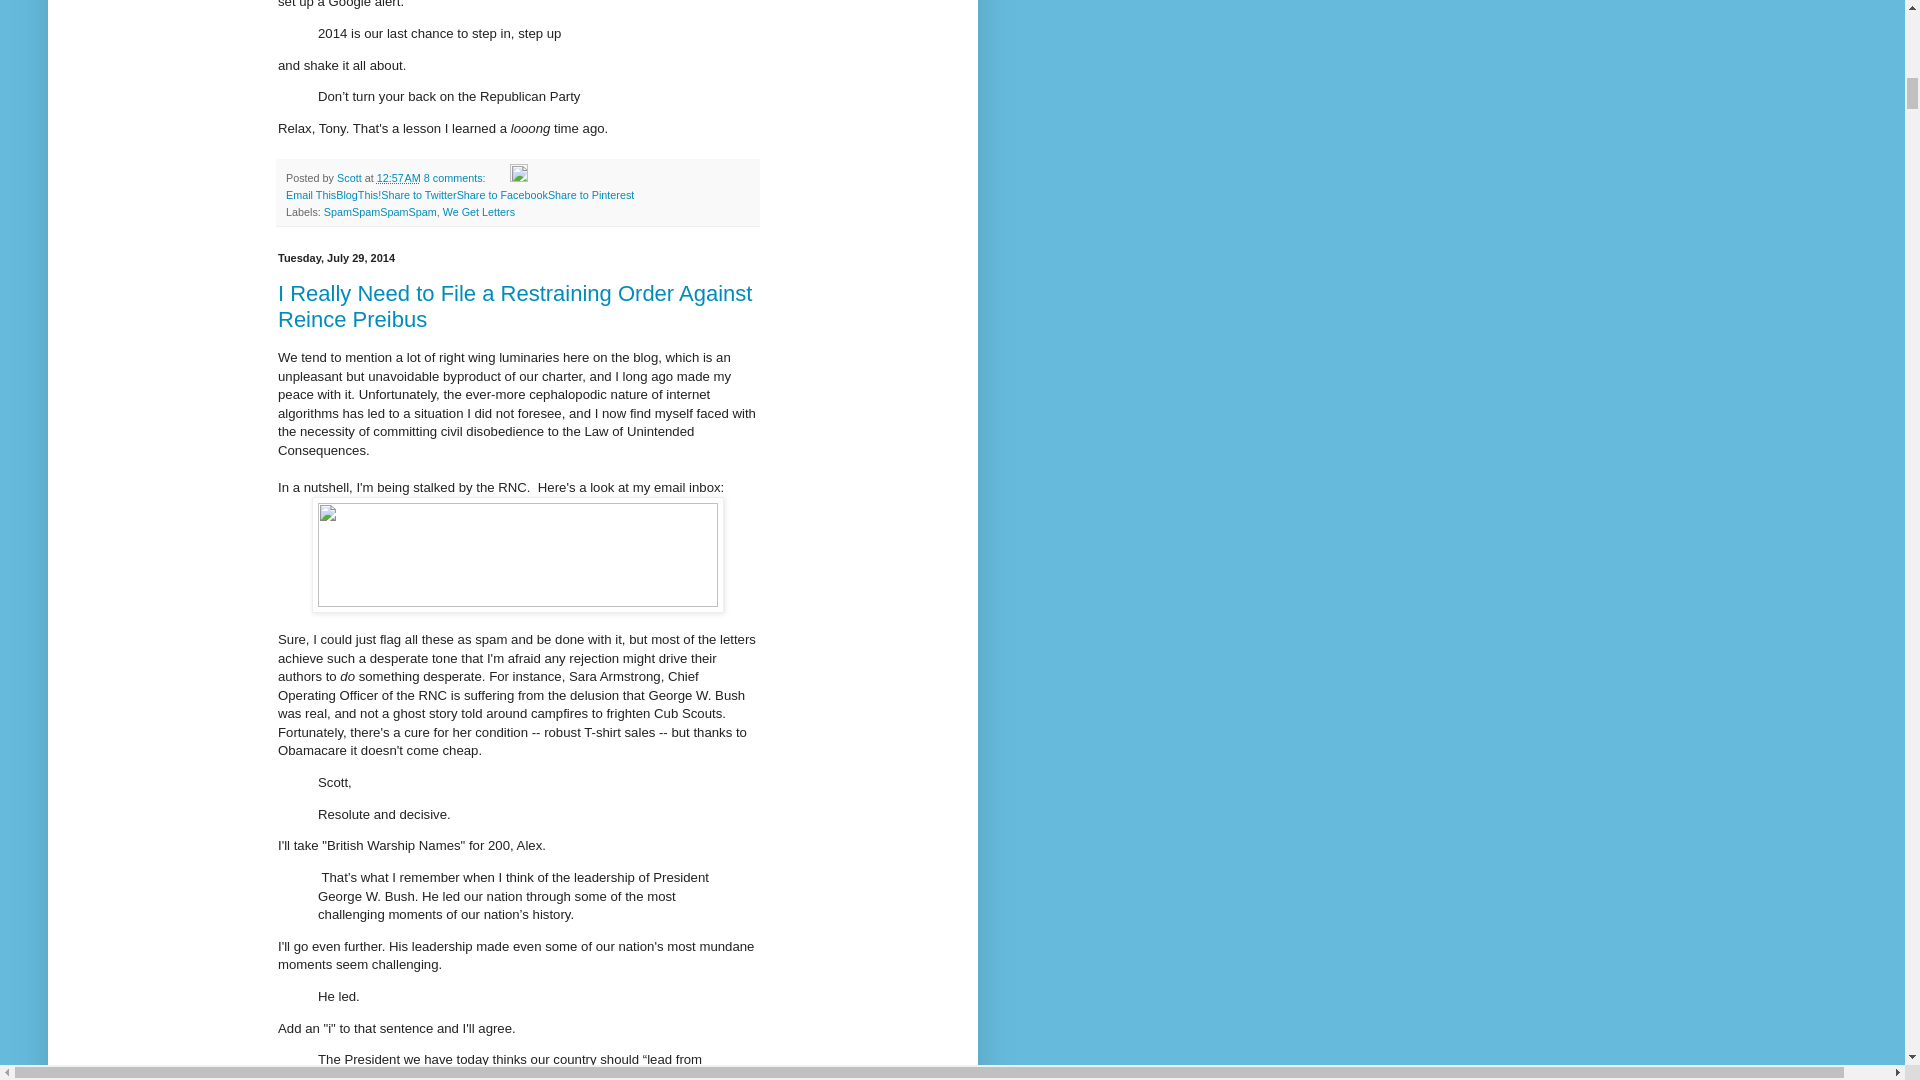 The height and width of the screenshot is (1080, 1920). Describe the element at coordinates (500, 177) in the screenshot. I see `Email Post` at that location.